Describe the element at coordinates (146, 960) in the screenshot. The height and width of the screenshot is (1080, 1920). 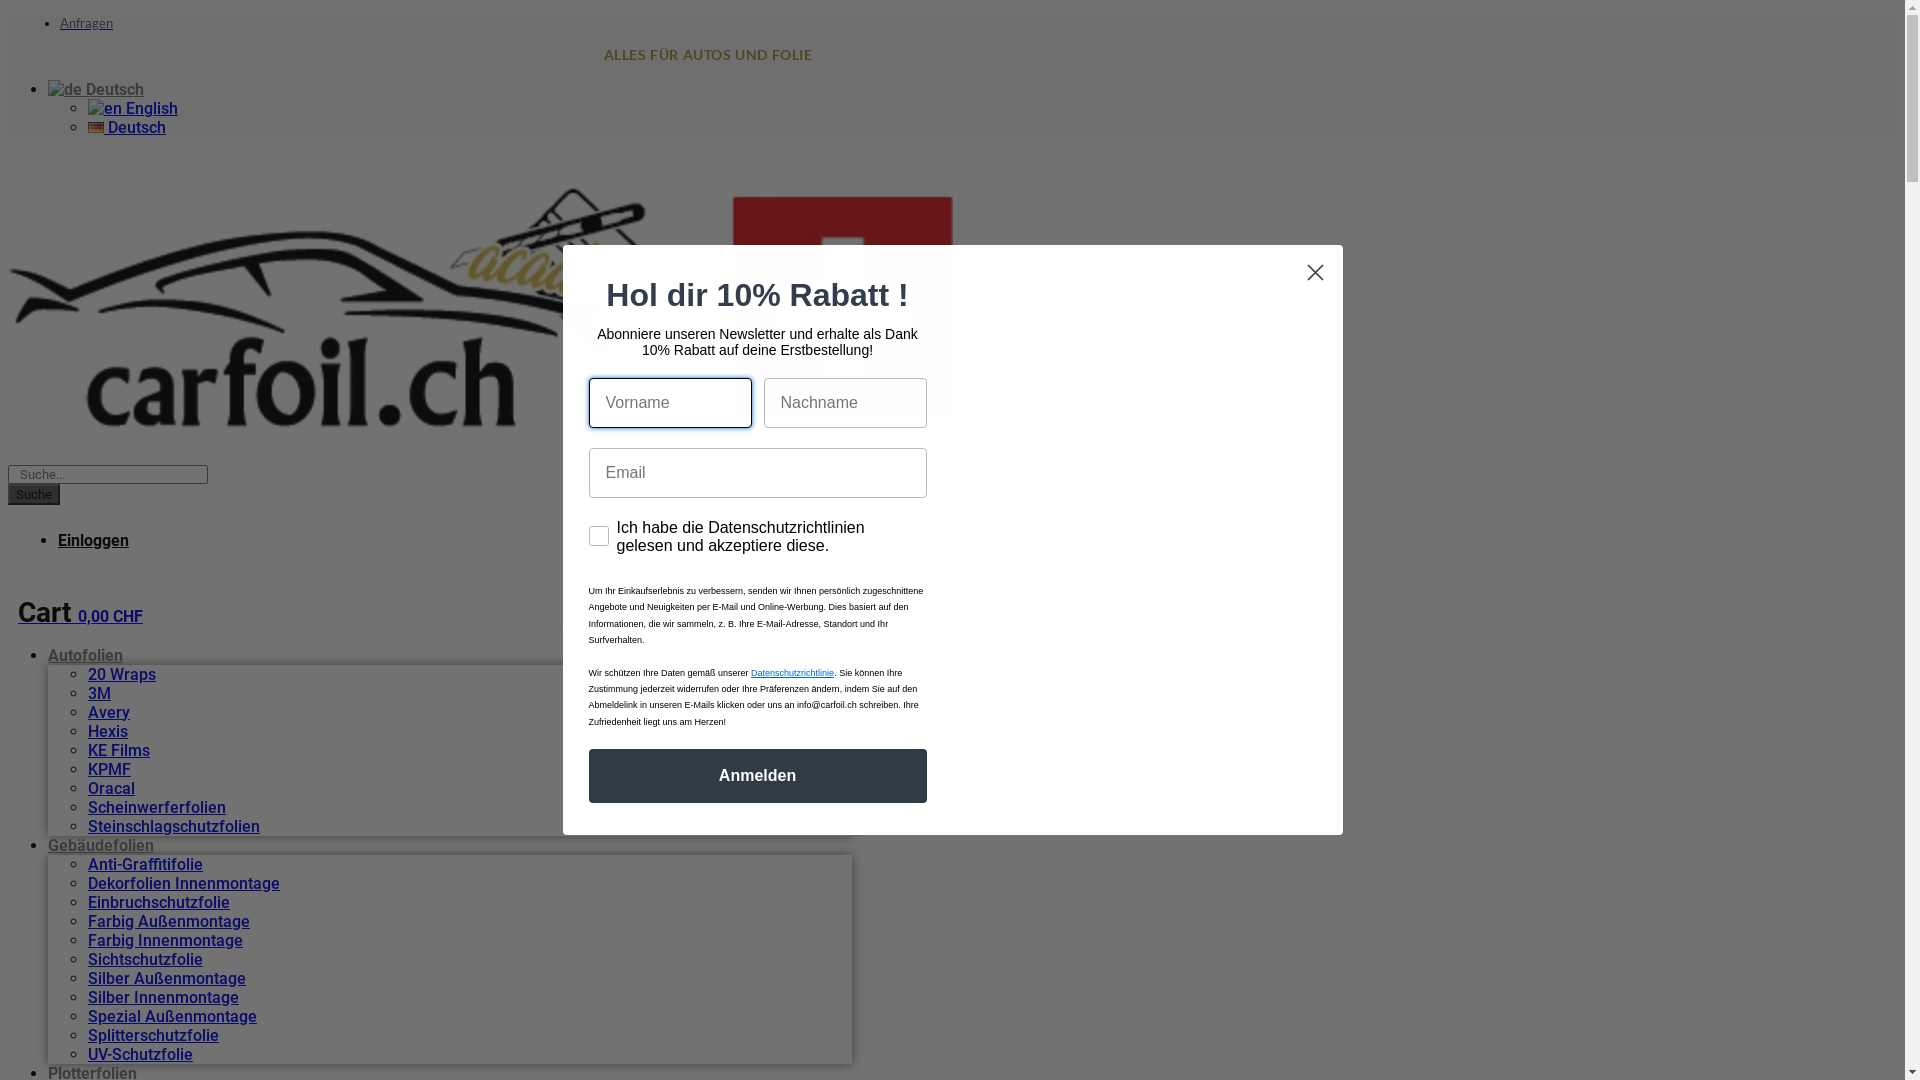
I see `Sichtschutzfolie` at that location.